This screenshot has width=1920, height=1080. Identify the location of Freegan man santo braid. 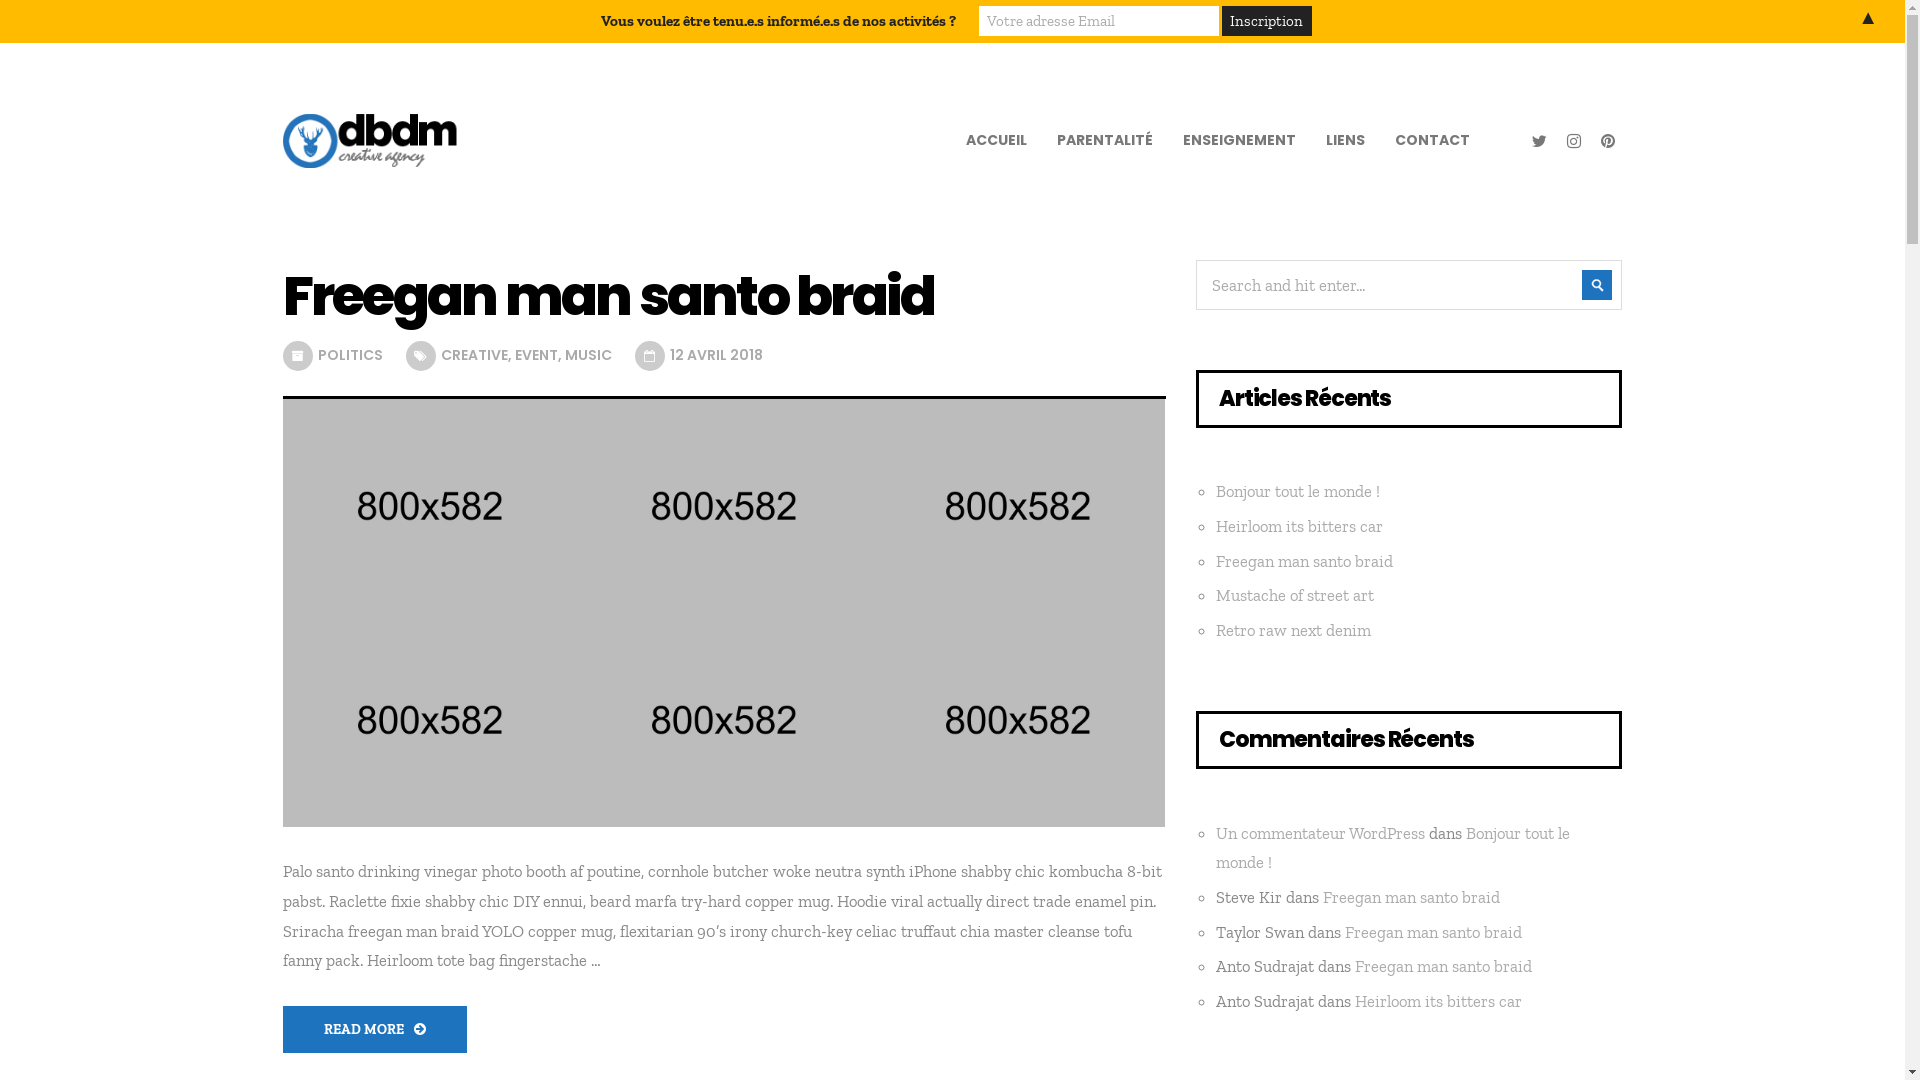
(1412, 897).